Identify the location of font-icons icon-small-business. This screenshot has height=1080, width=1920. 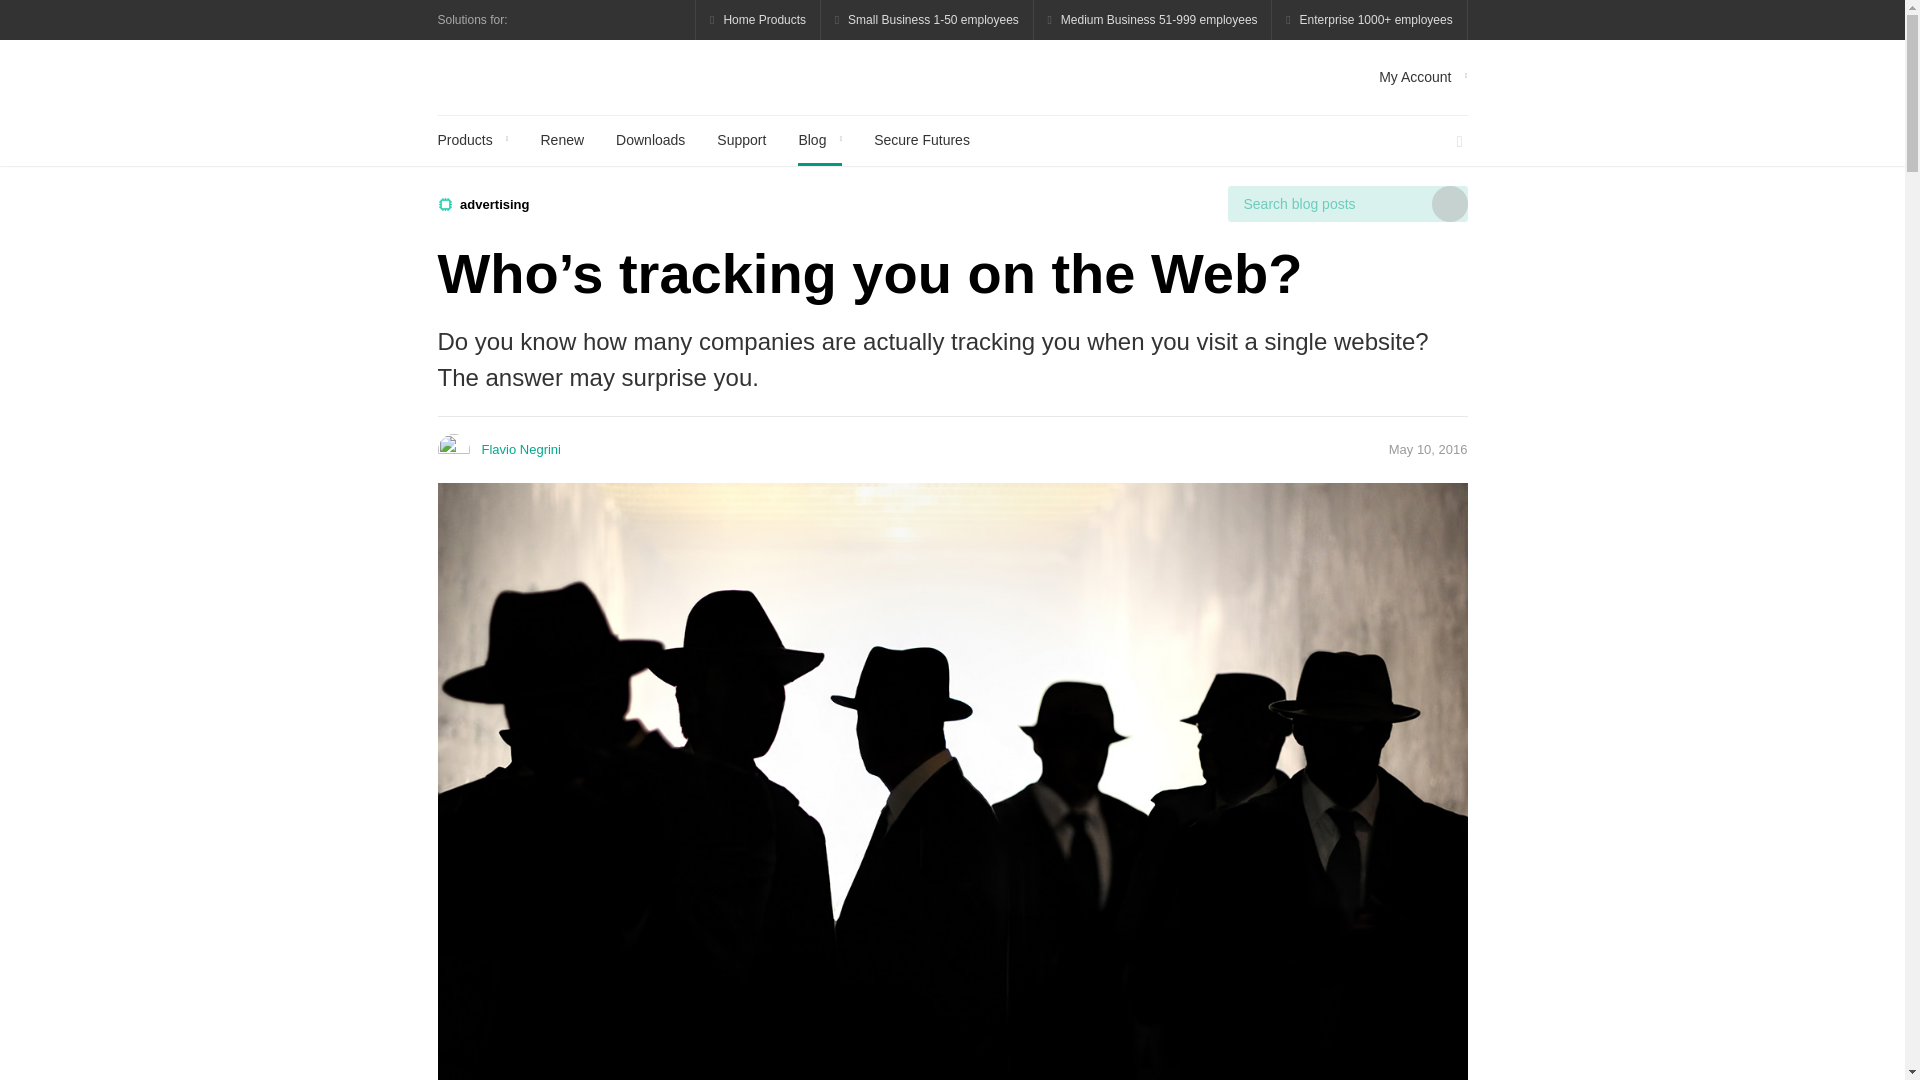
(928, 20).